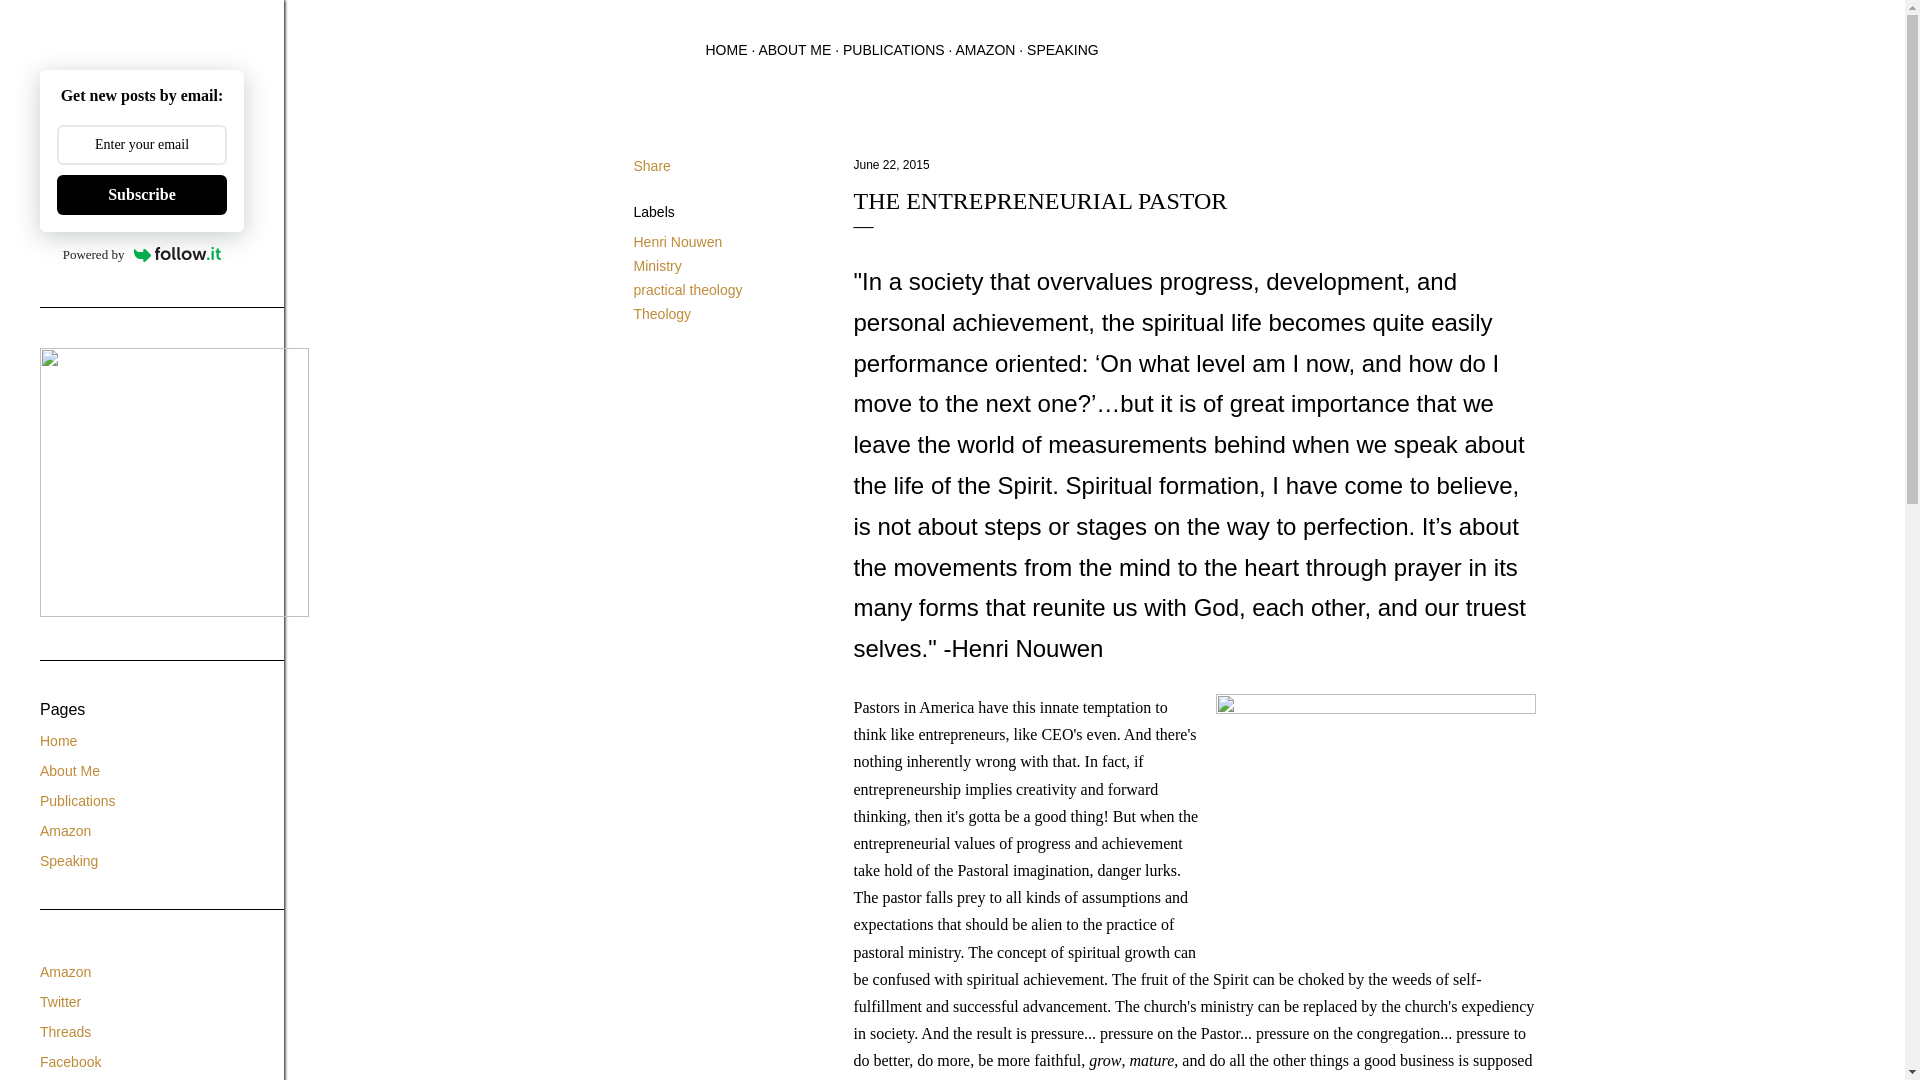  What do you see at coordinates (727, 50) in the screenshot?
I see `HOME` at bounding box center [727, 50].